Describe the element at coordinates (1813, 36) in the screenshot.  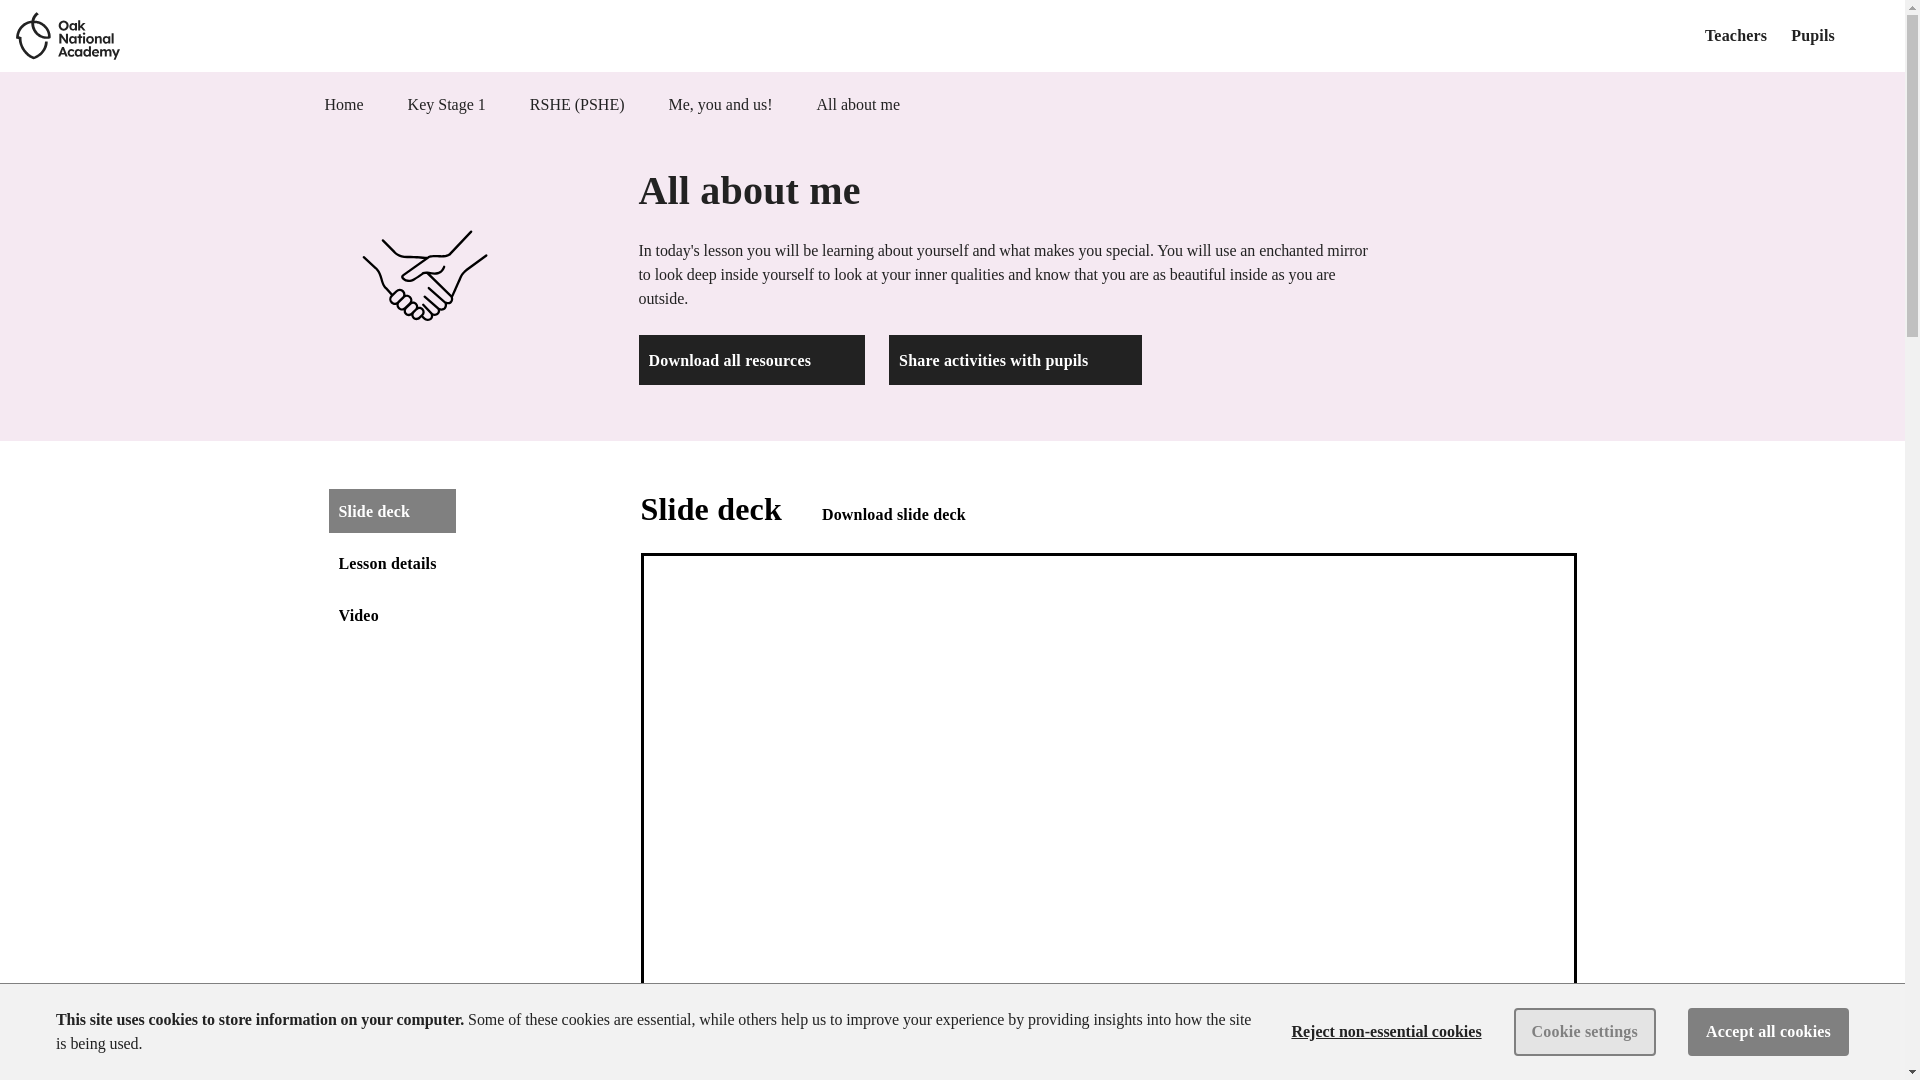
I see `Pupils` at that location.